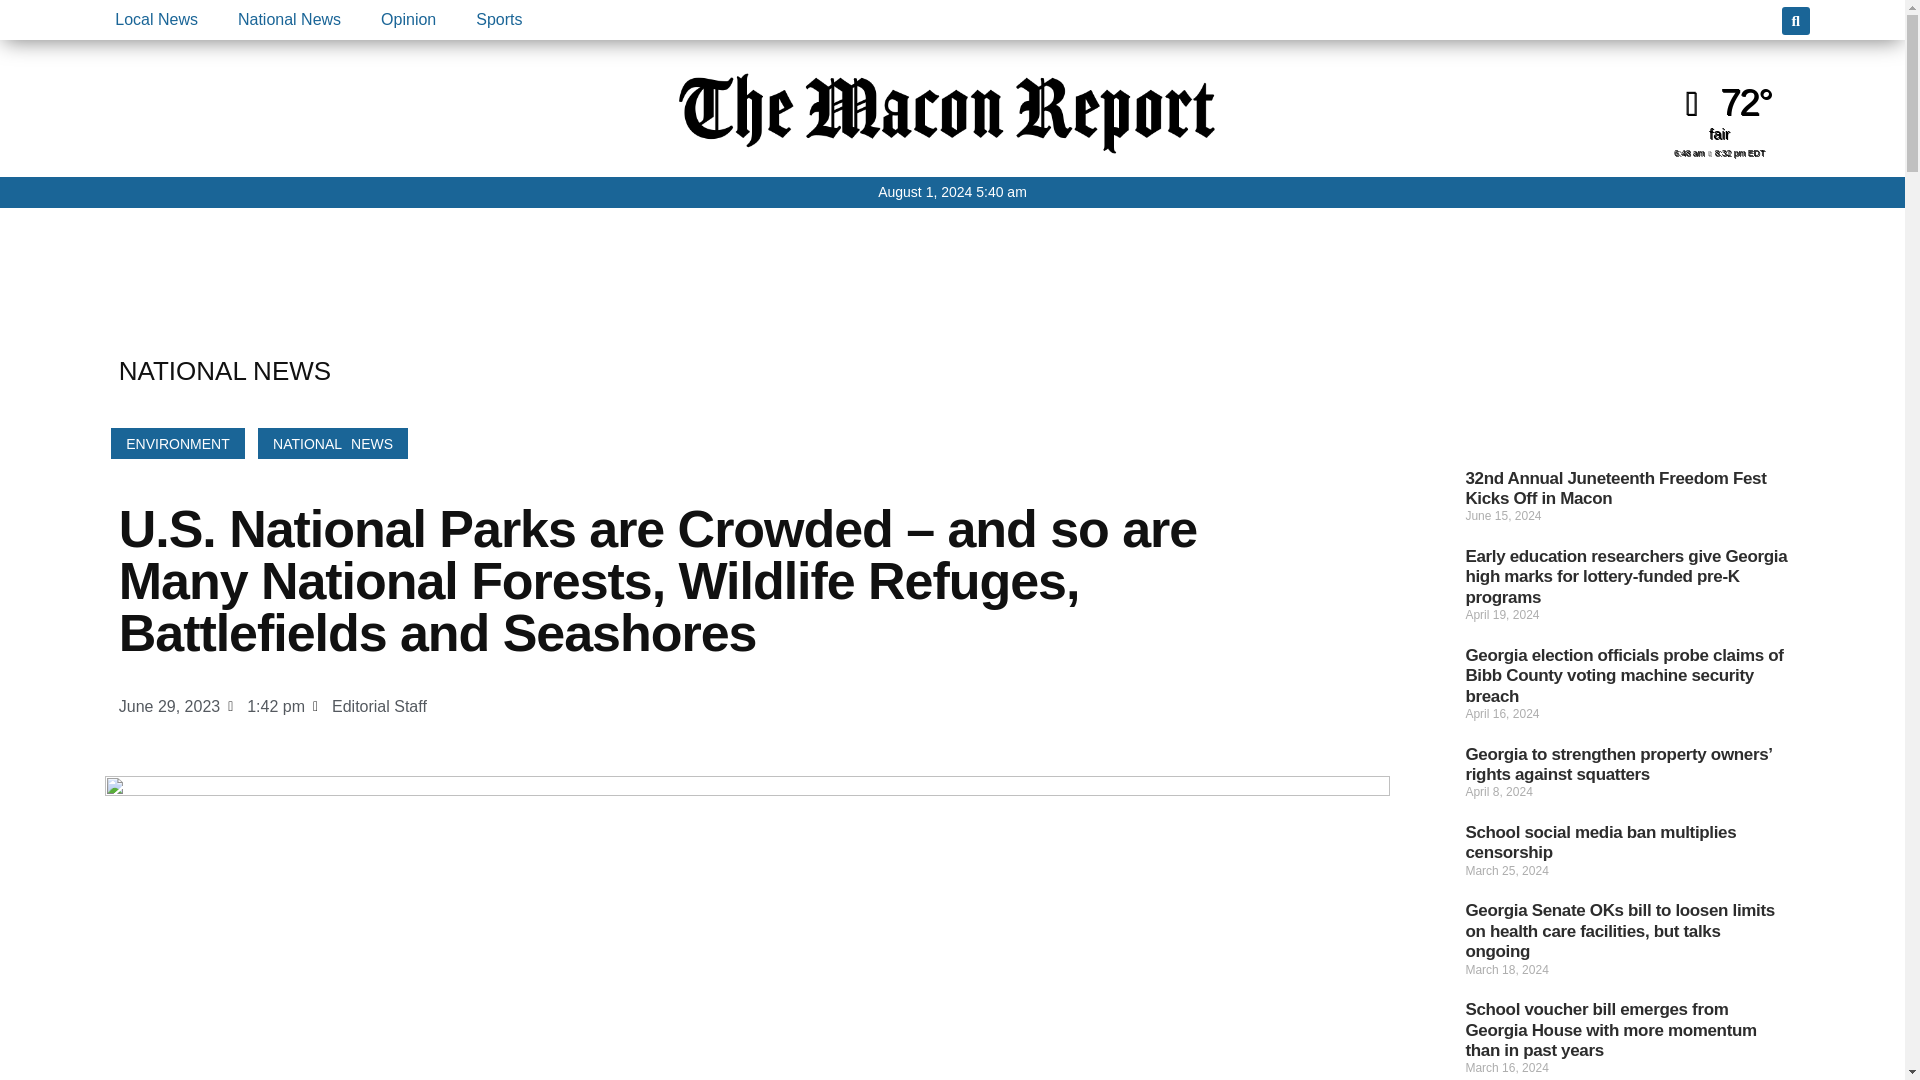 The width and height of the screenshot is (1920, 1080). I want to click on NATIONAL NEWS, so click(332, 443).